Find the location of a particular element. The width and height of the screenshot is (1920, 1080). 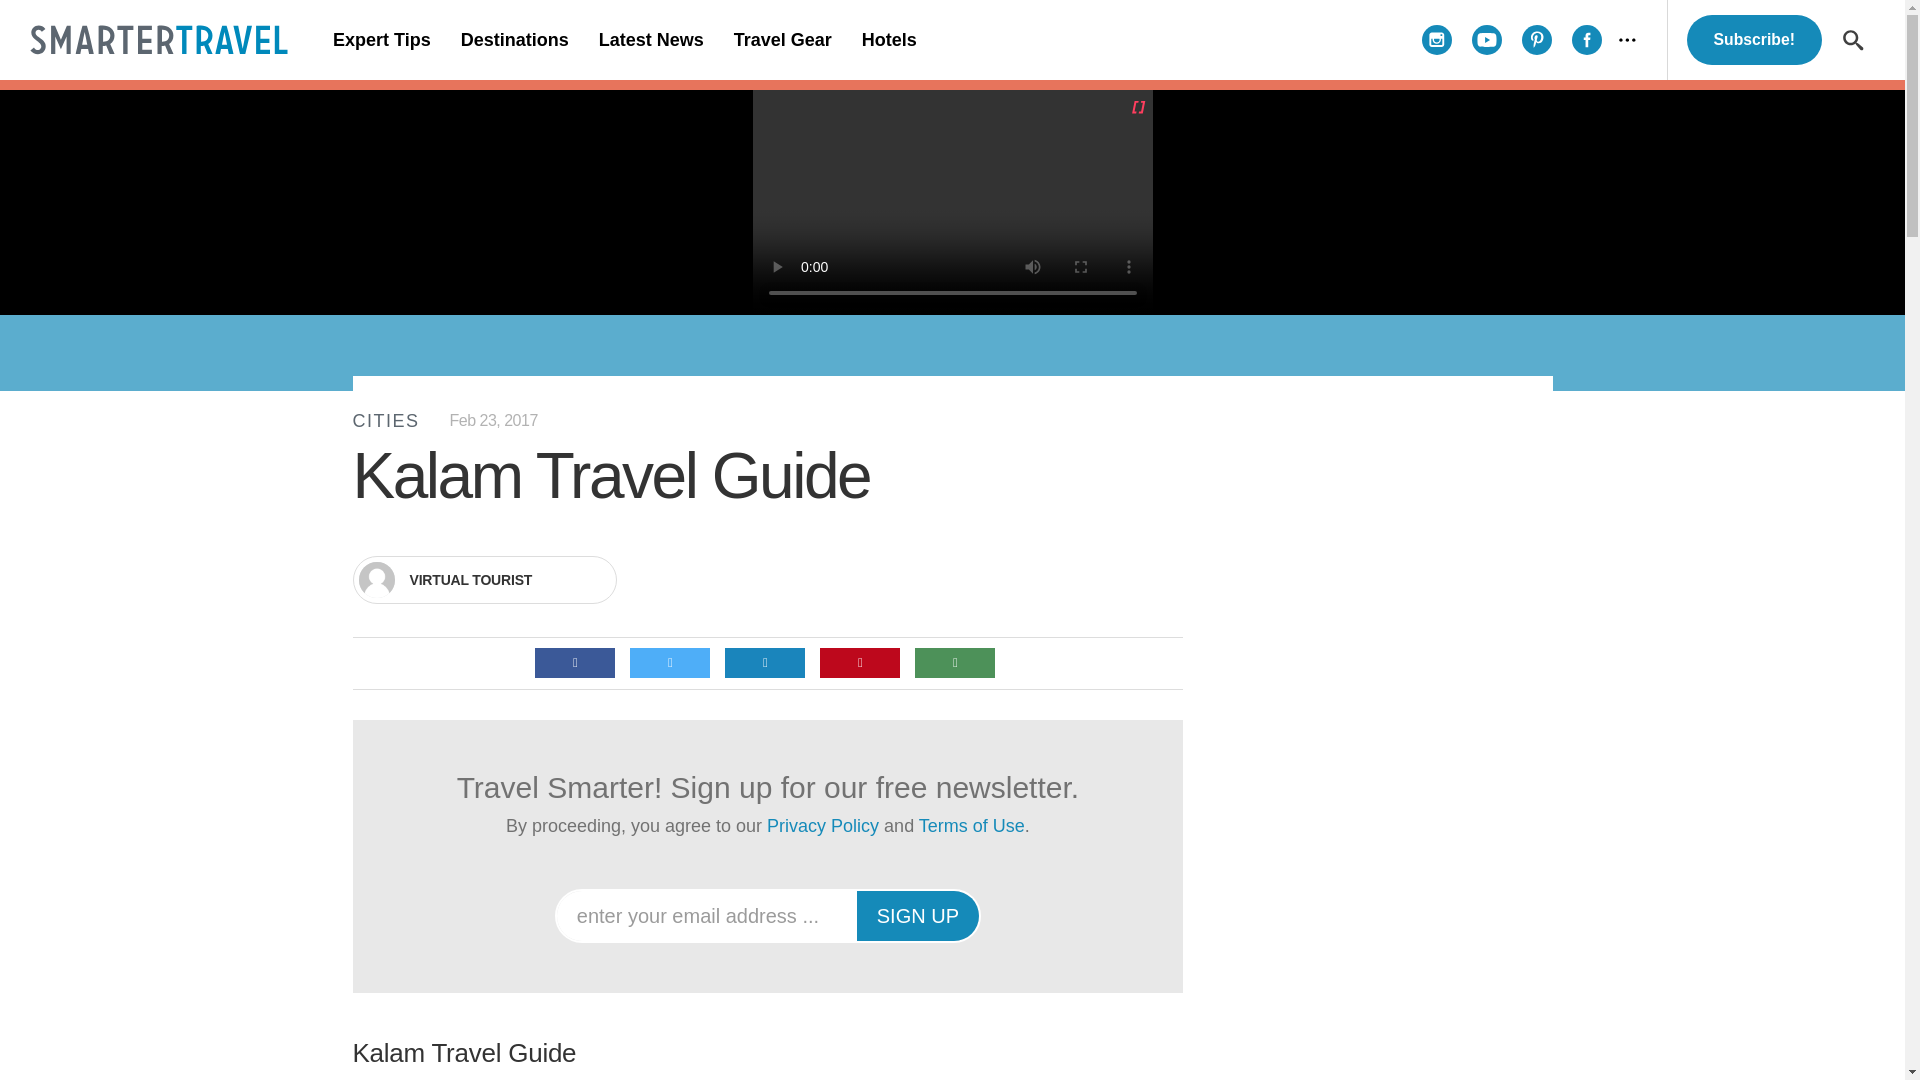

Subscribe! is located at coordinates (1754, 40).